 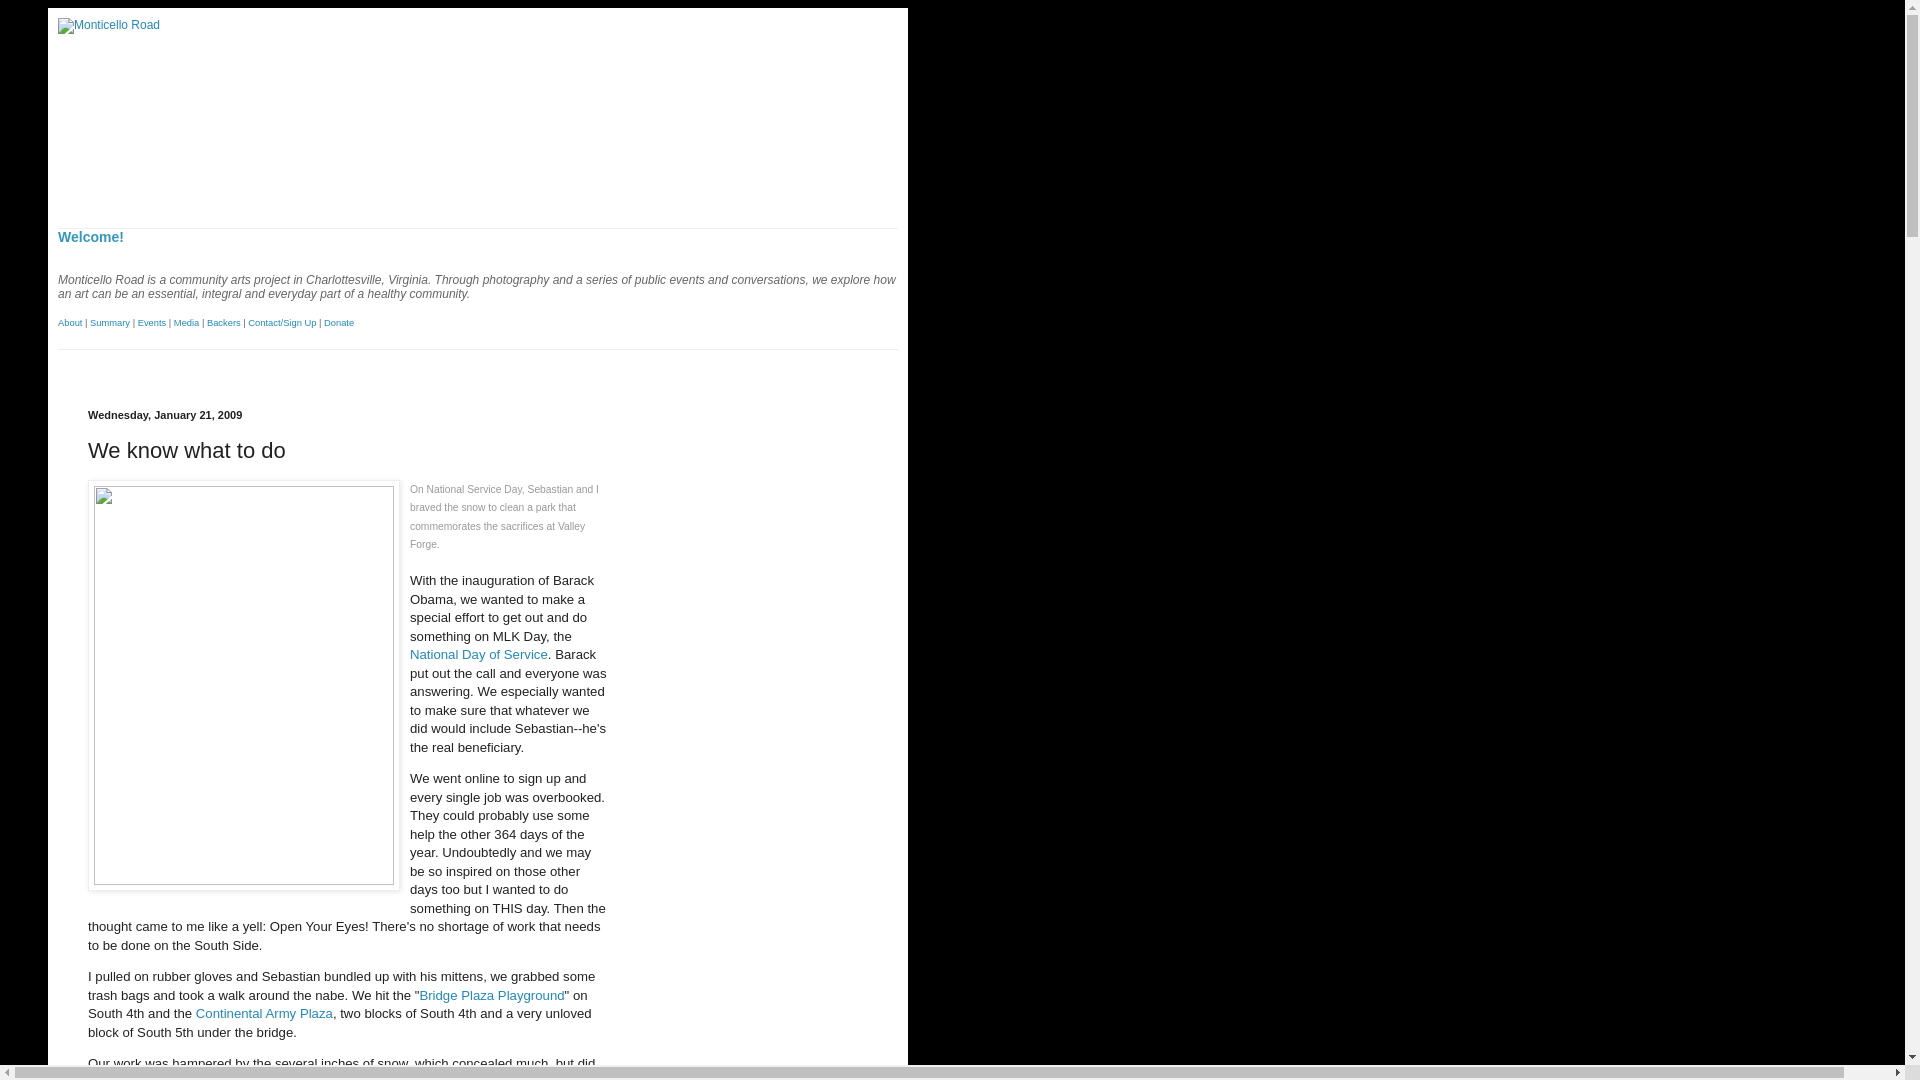 I want to click on About, so click(x=70, y=322).